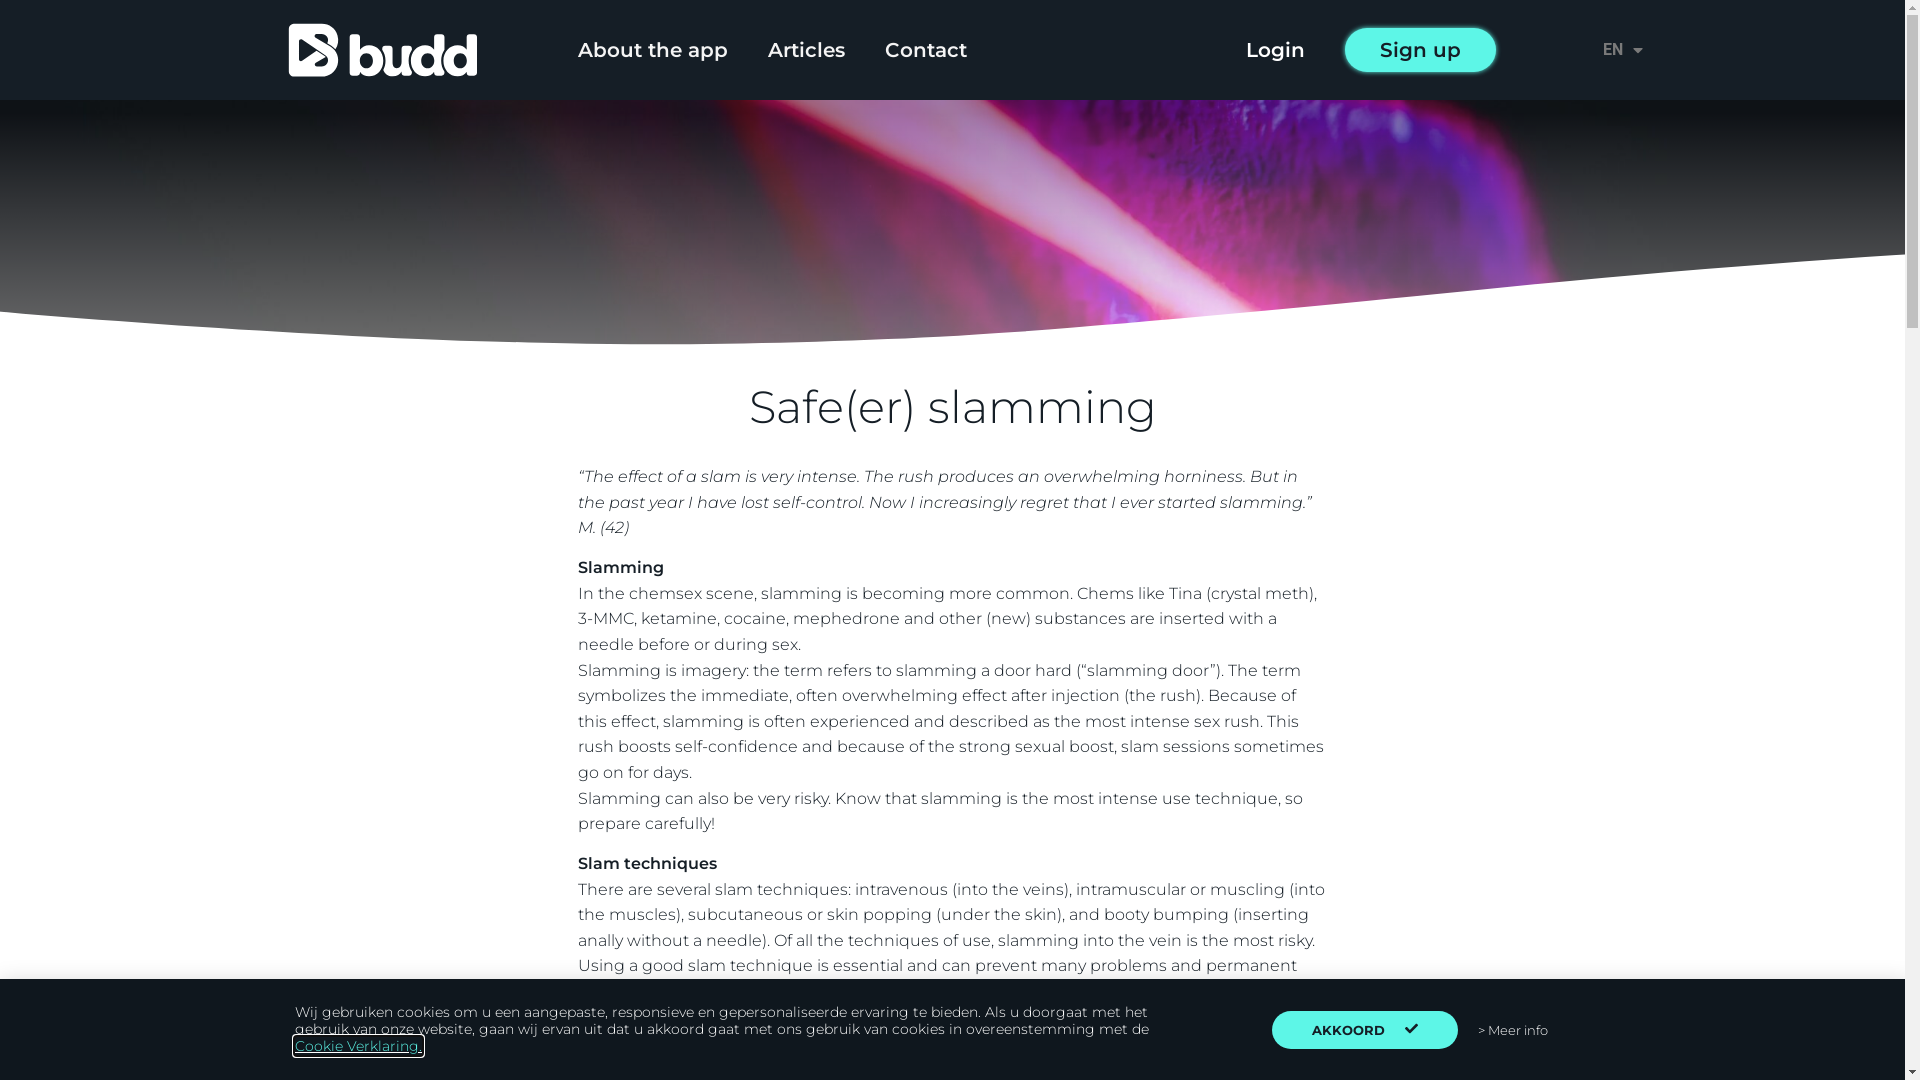  Describe the element at coordinates (1276, 50) in the screenshot. I see `Login` at that location.